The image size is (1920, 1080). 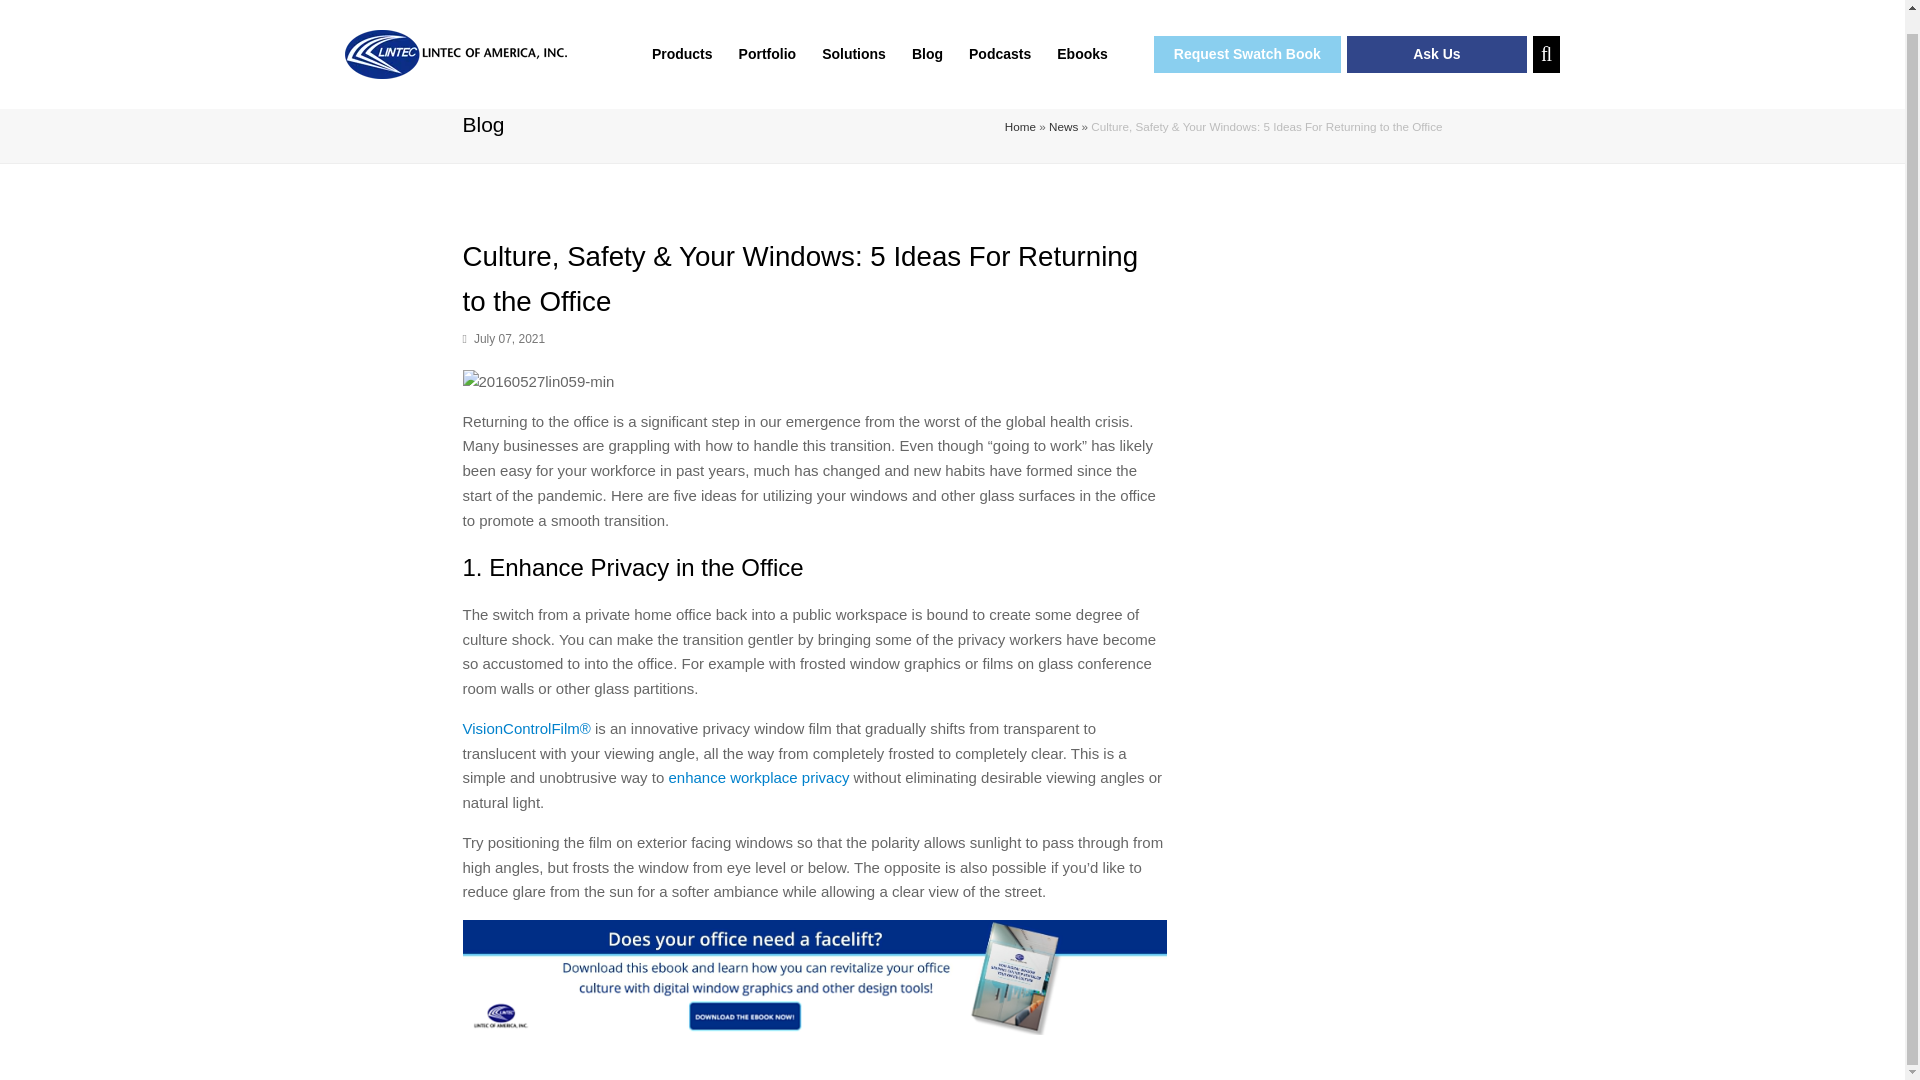 What do you see at coordinates (758, 777) in the screenshot?
I see `enhance workplace privacy` at bounding box center [758, 777].